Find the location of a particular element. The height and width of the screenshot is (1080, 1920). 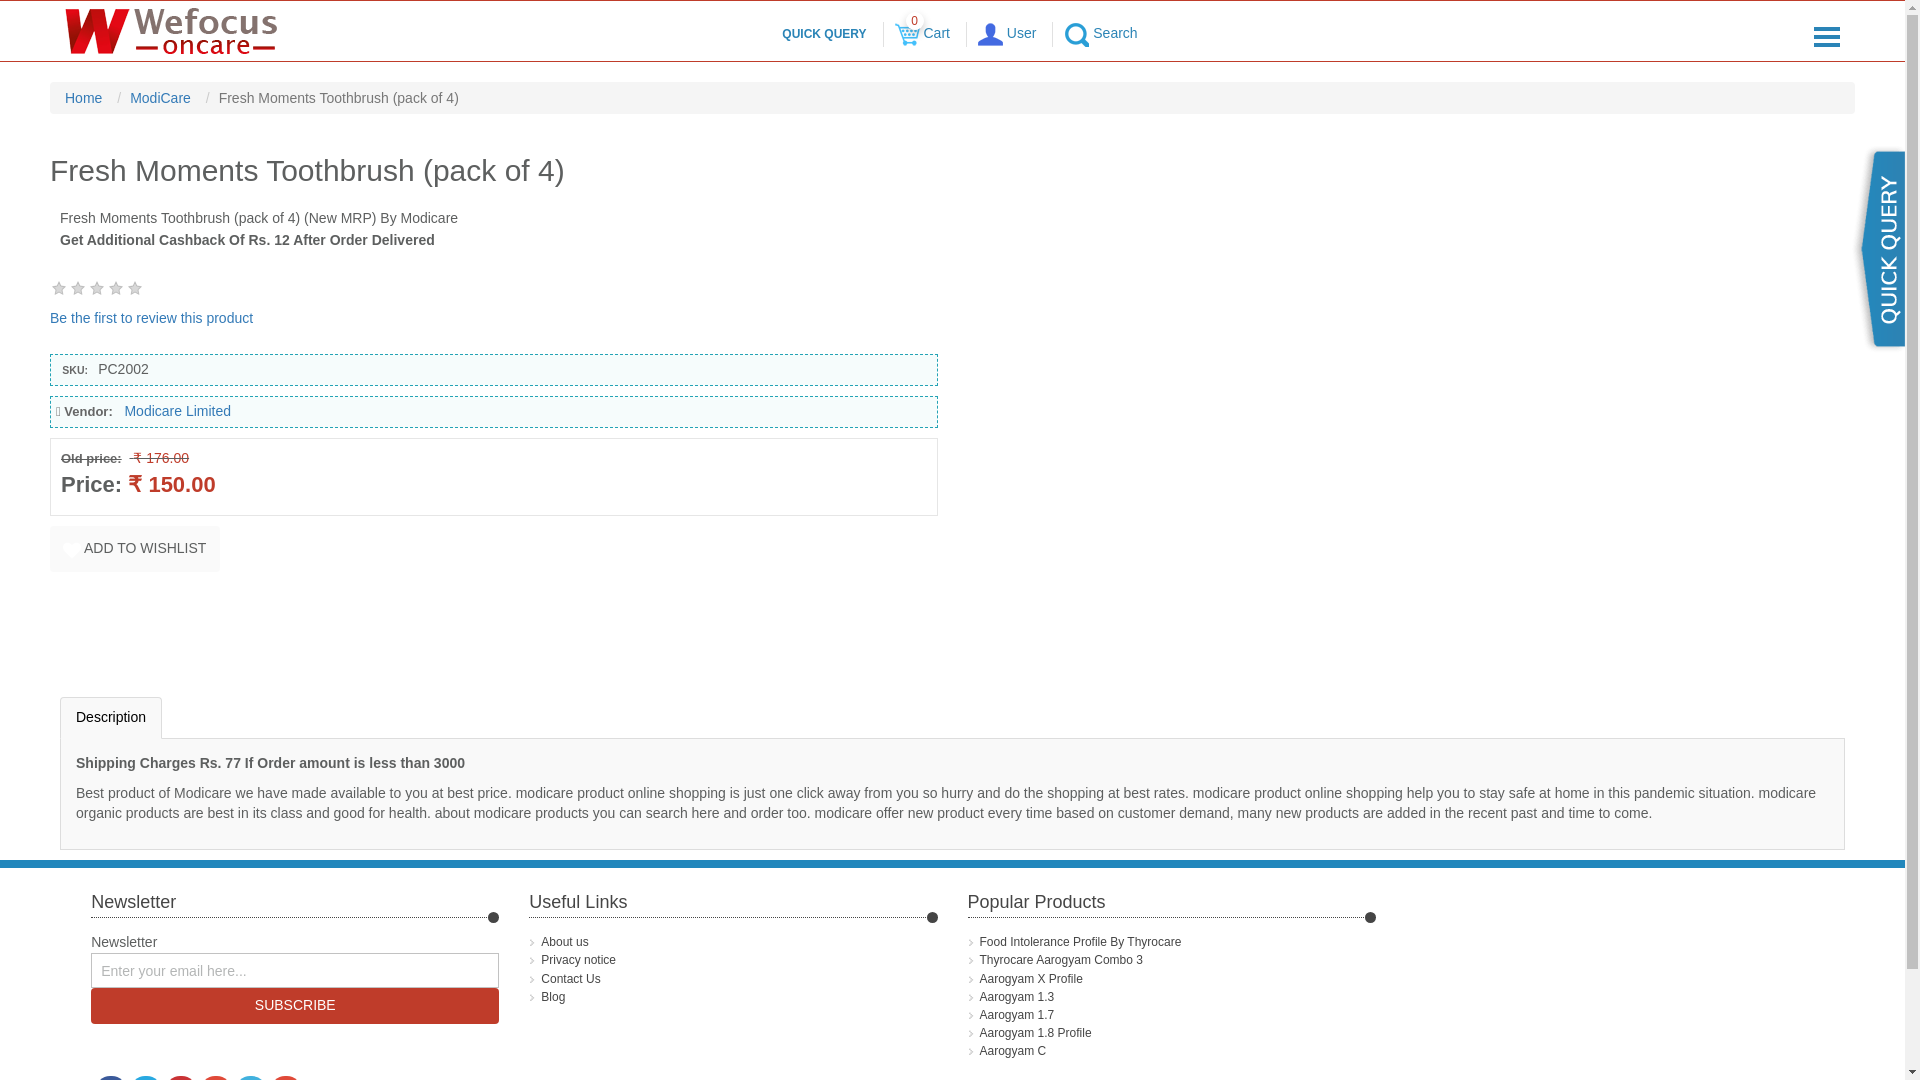

Modicare Limited is located at coordinates (177, 410).